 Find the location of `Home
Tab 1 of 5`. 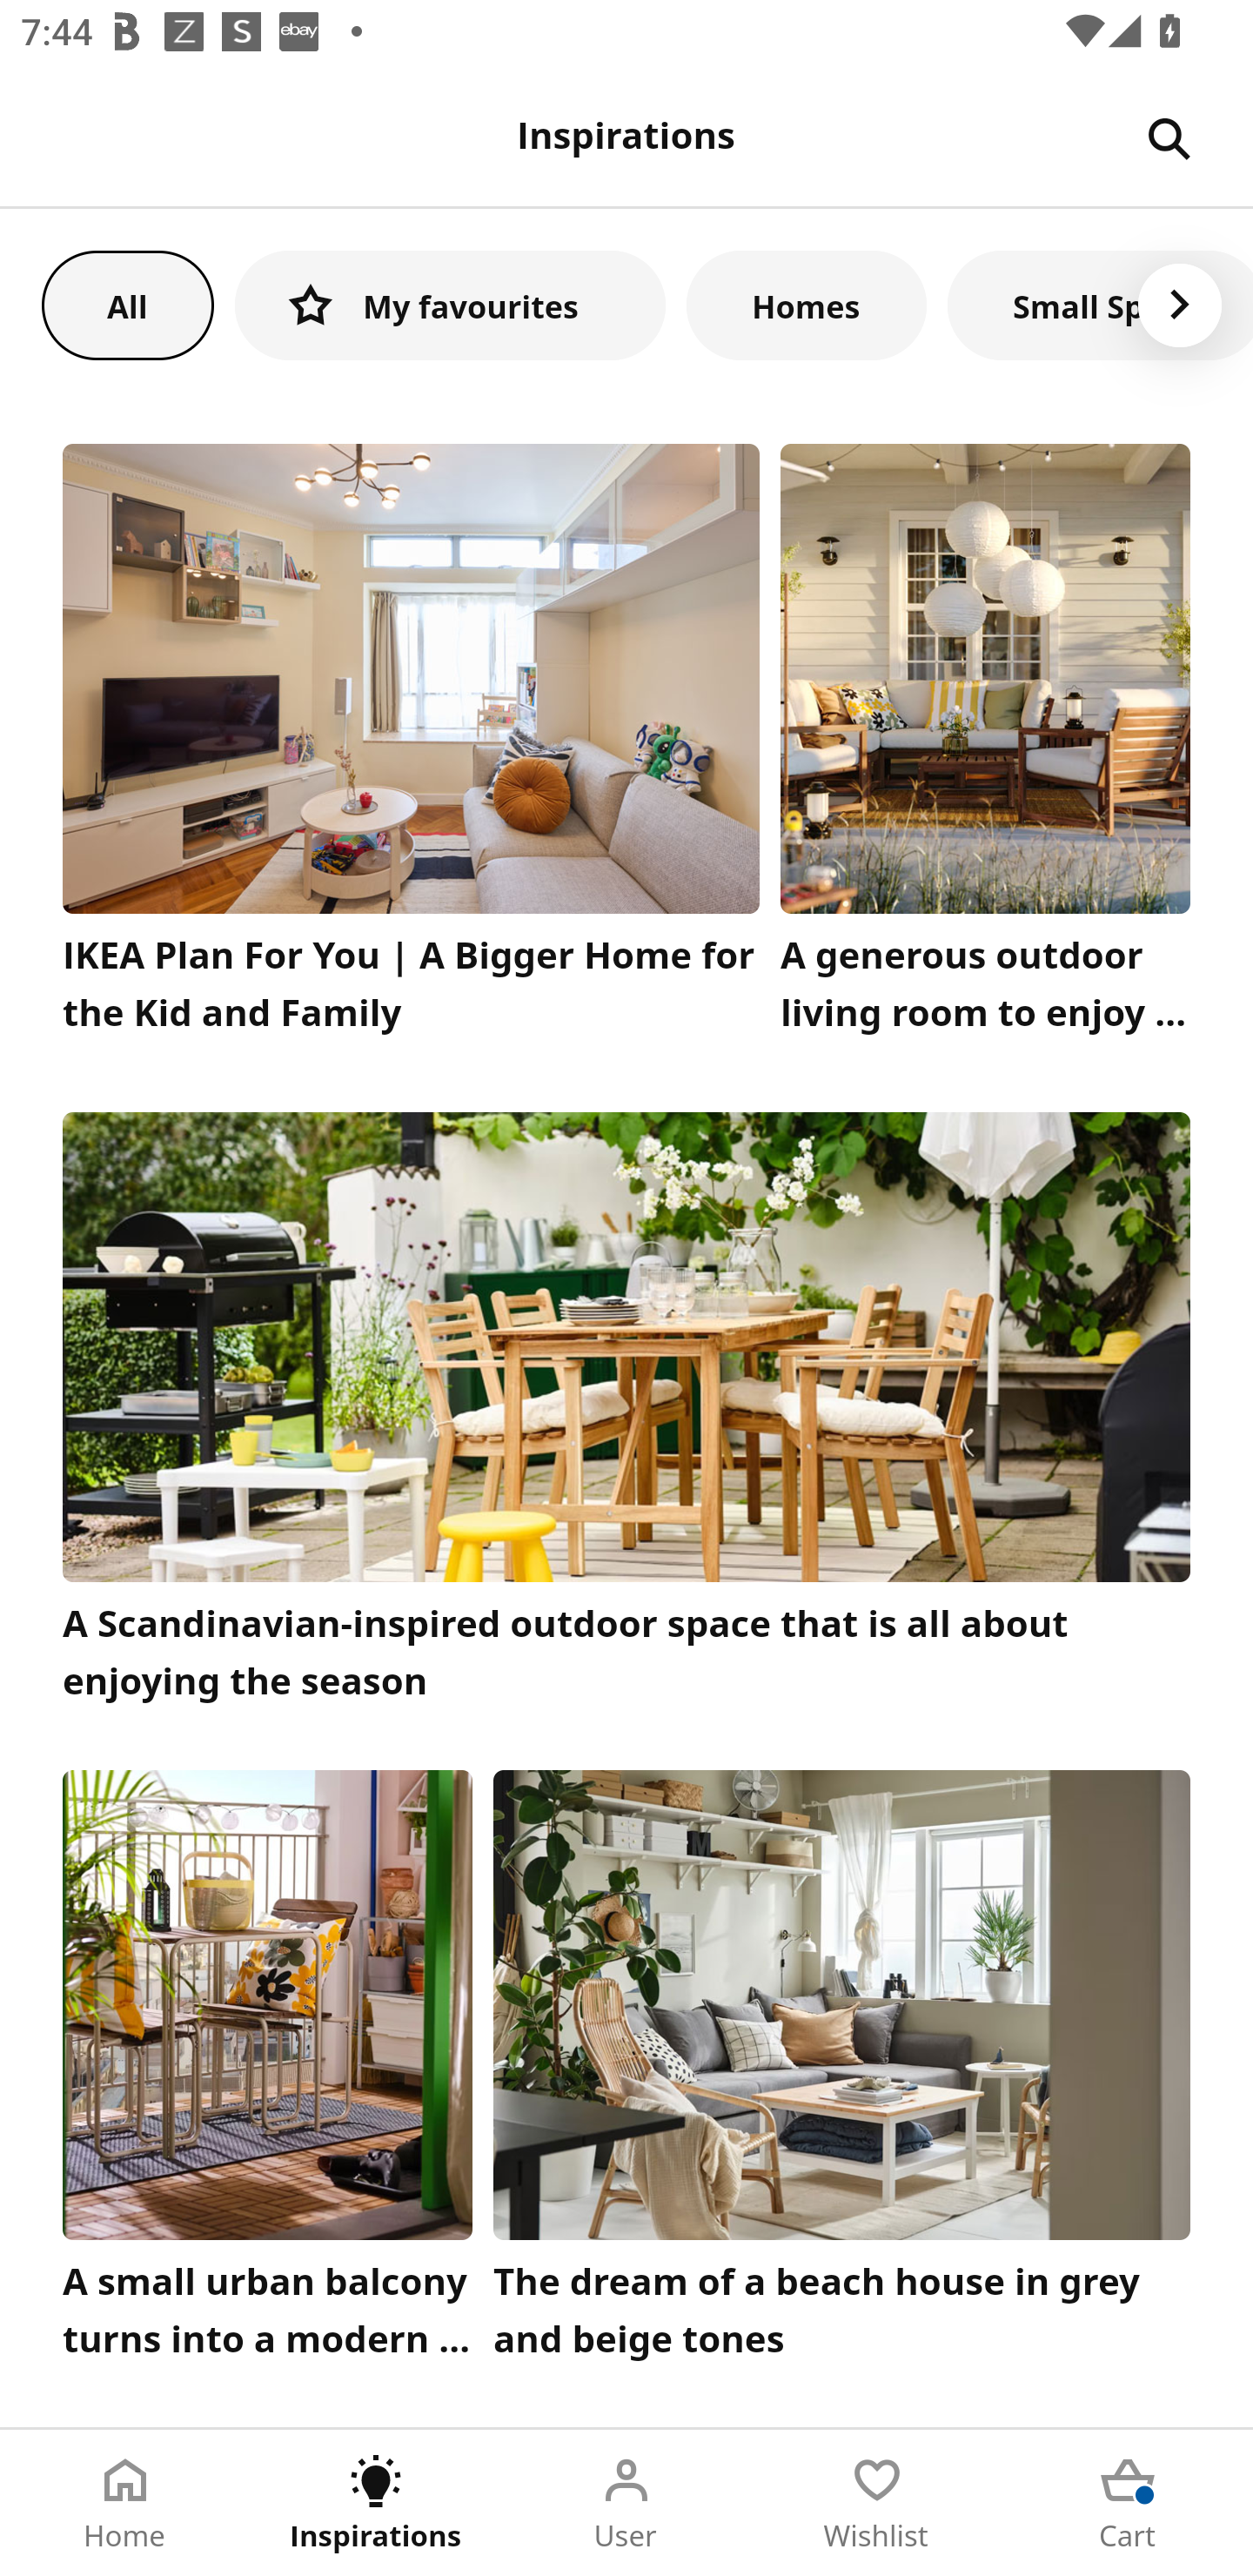

Home
Tab 1 of 5 is located at coordinates (125, 2503).